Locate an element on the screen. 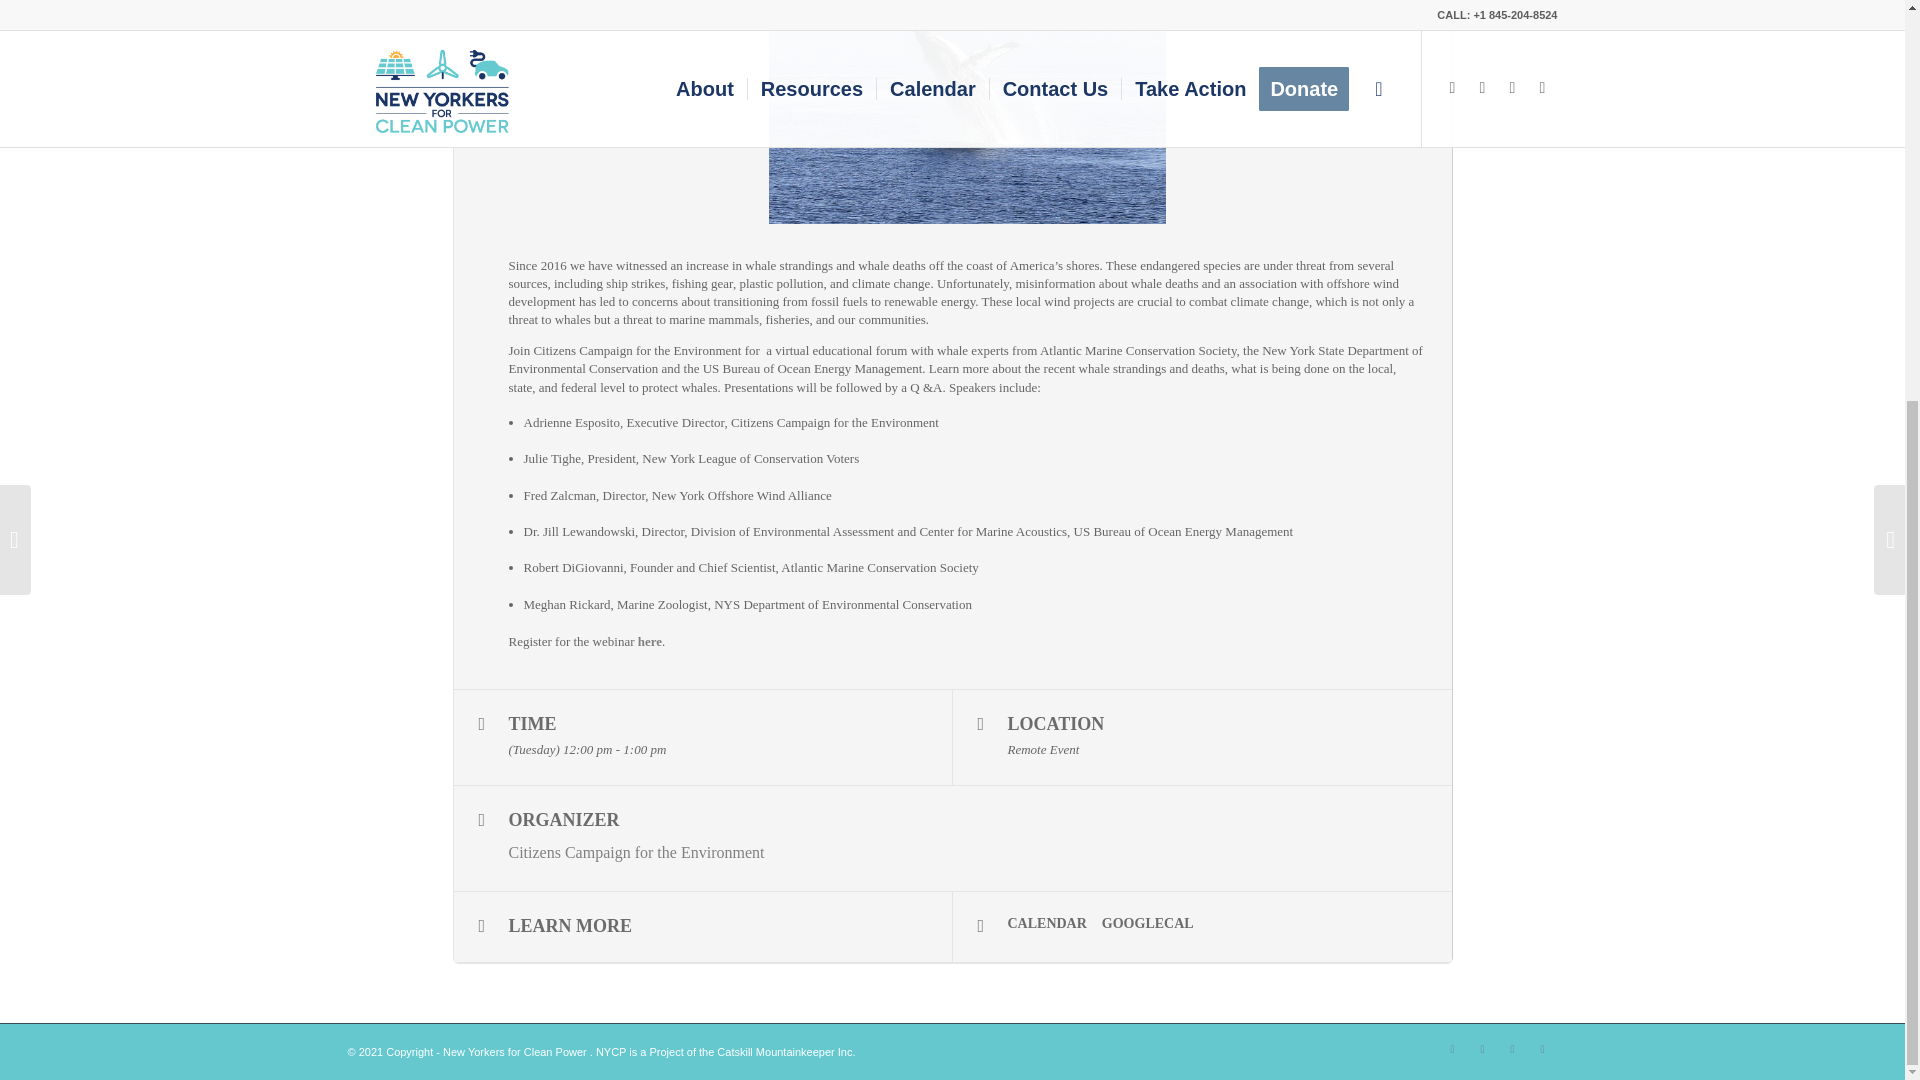 The width and height of the screenshot is (1920, 1080). CALENDAR is located at coordinates (1055, 924).